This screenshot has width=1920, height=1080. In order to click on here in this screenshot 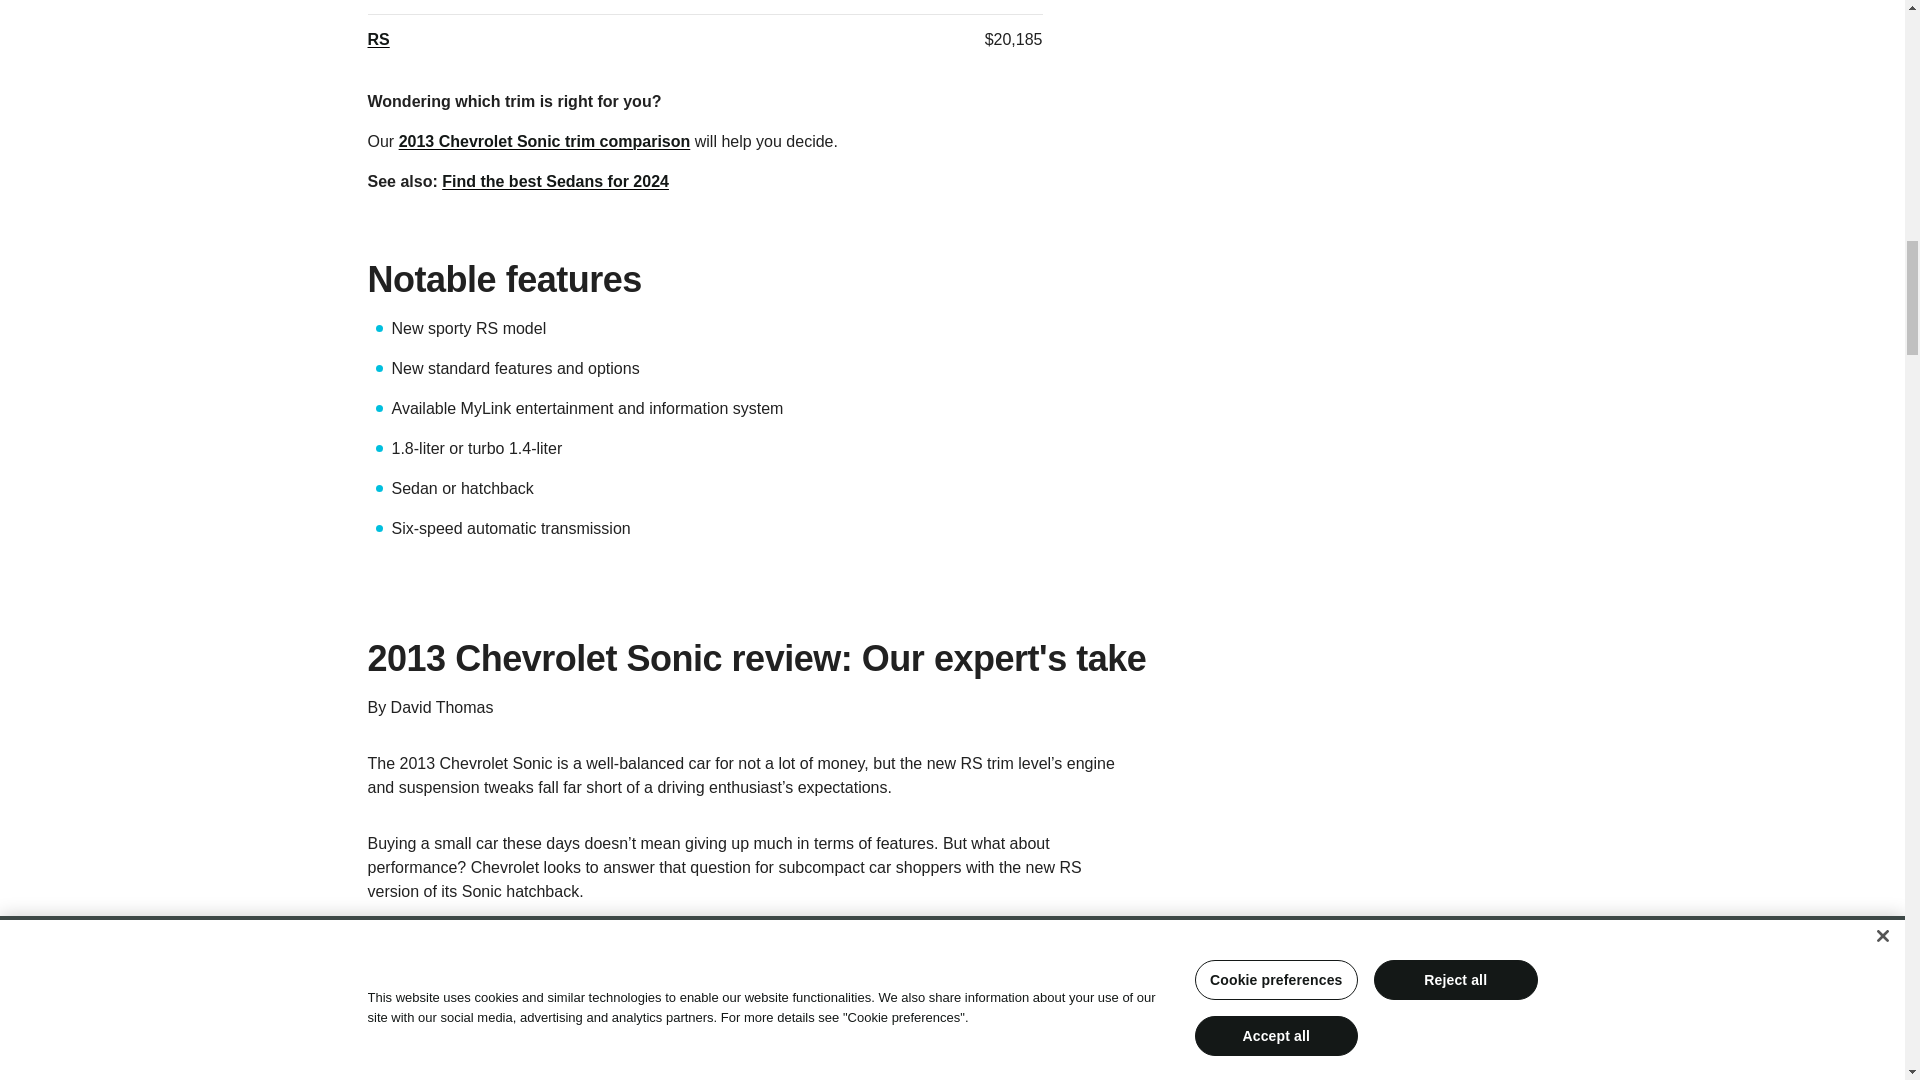, I will do `click(560, 1051)`.